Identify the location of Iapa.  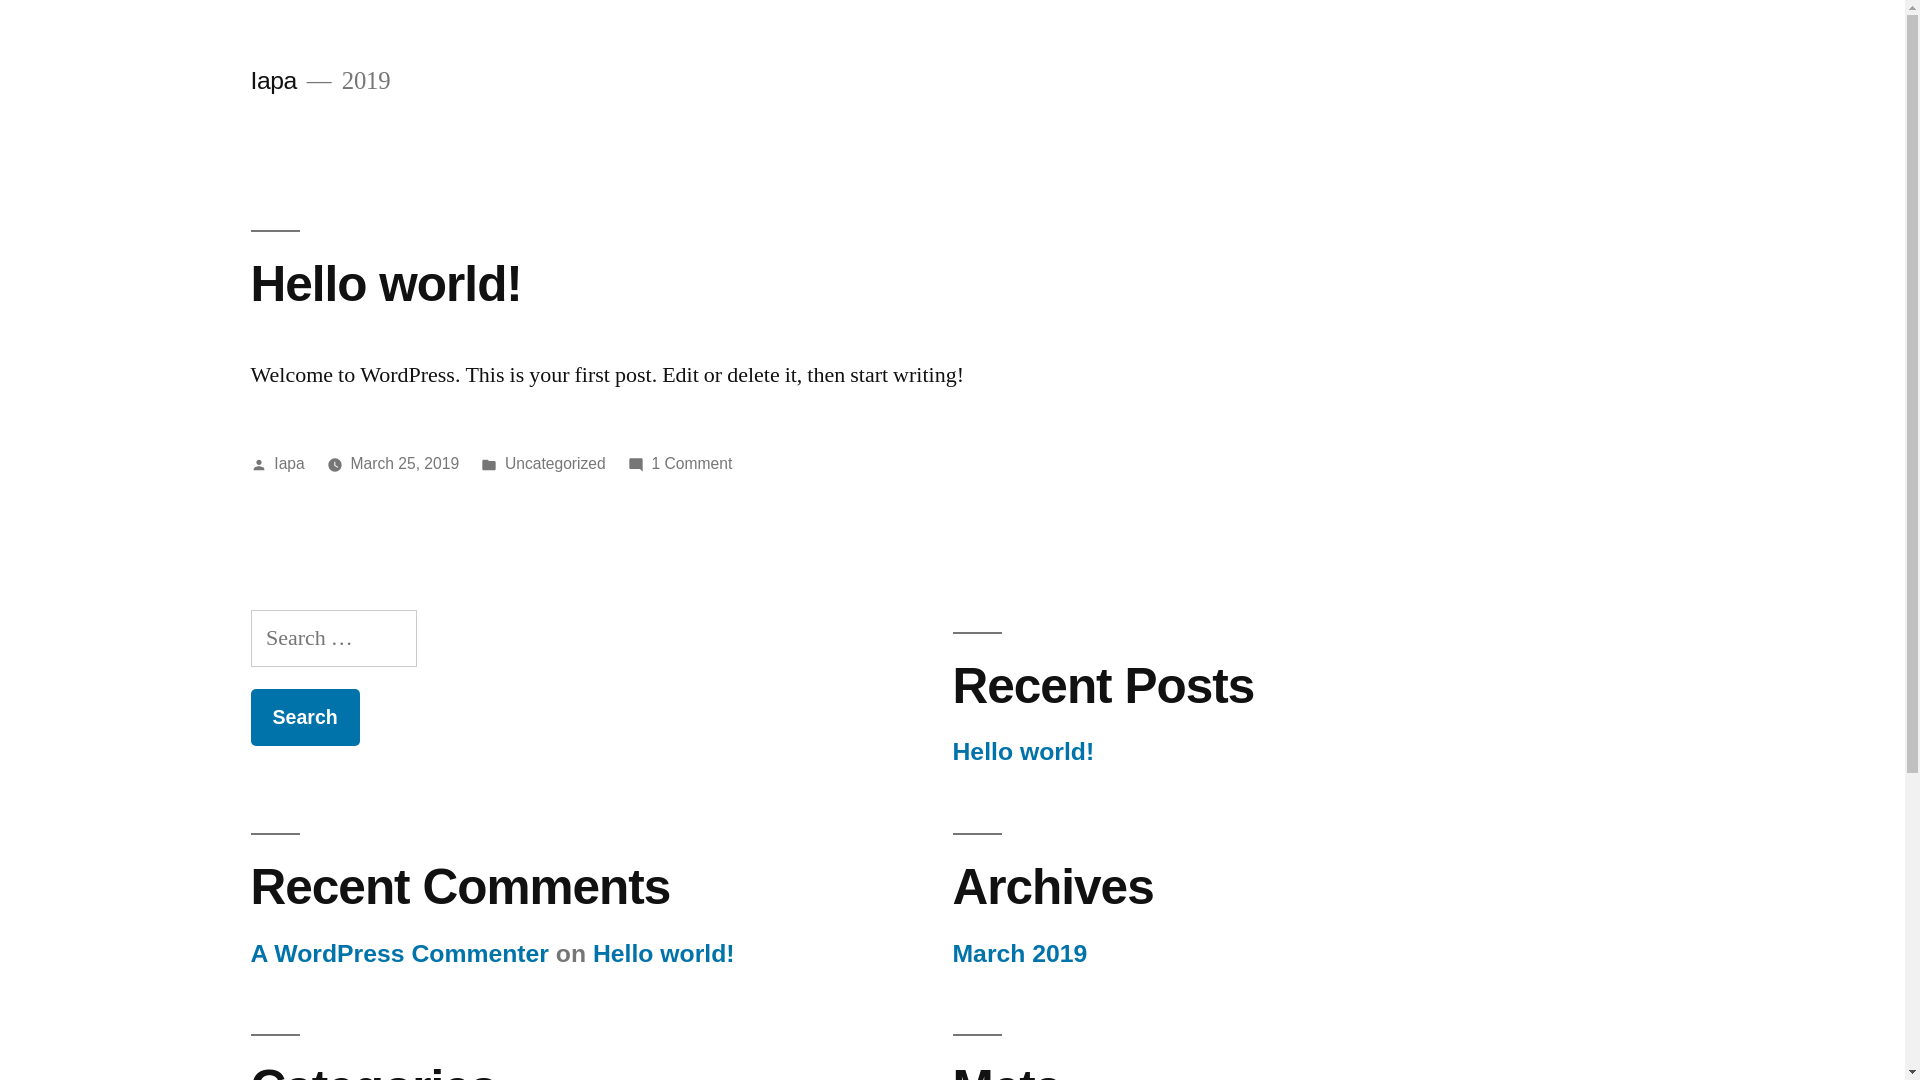
(289, 464).